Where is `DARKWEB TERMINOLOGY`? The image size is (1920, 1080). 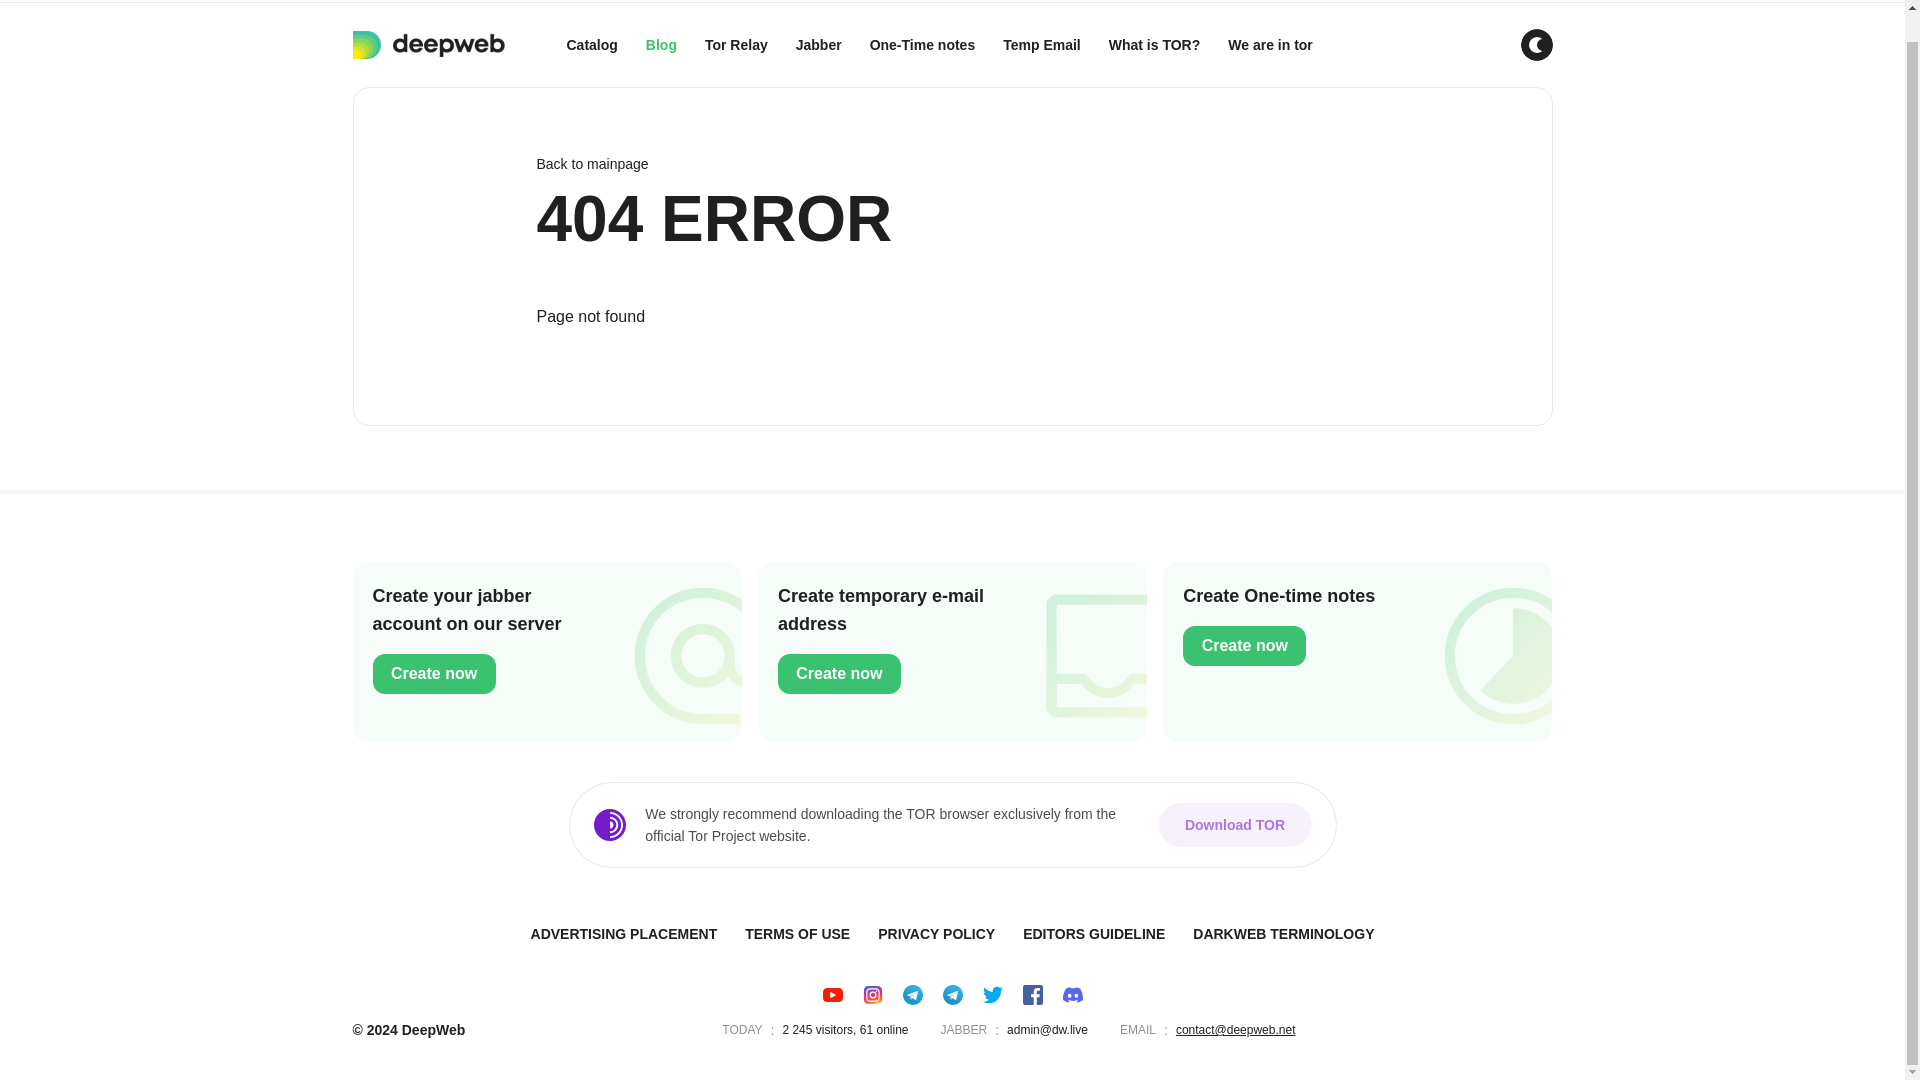 DARKWEB TERMINOLOGY is located at coordinates (1283, 934).